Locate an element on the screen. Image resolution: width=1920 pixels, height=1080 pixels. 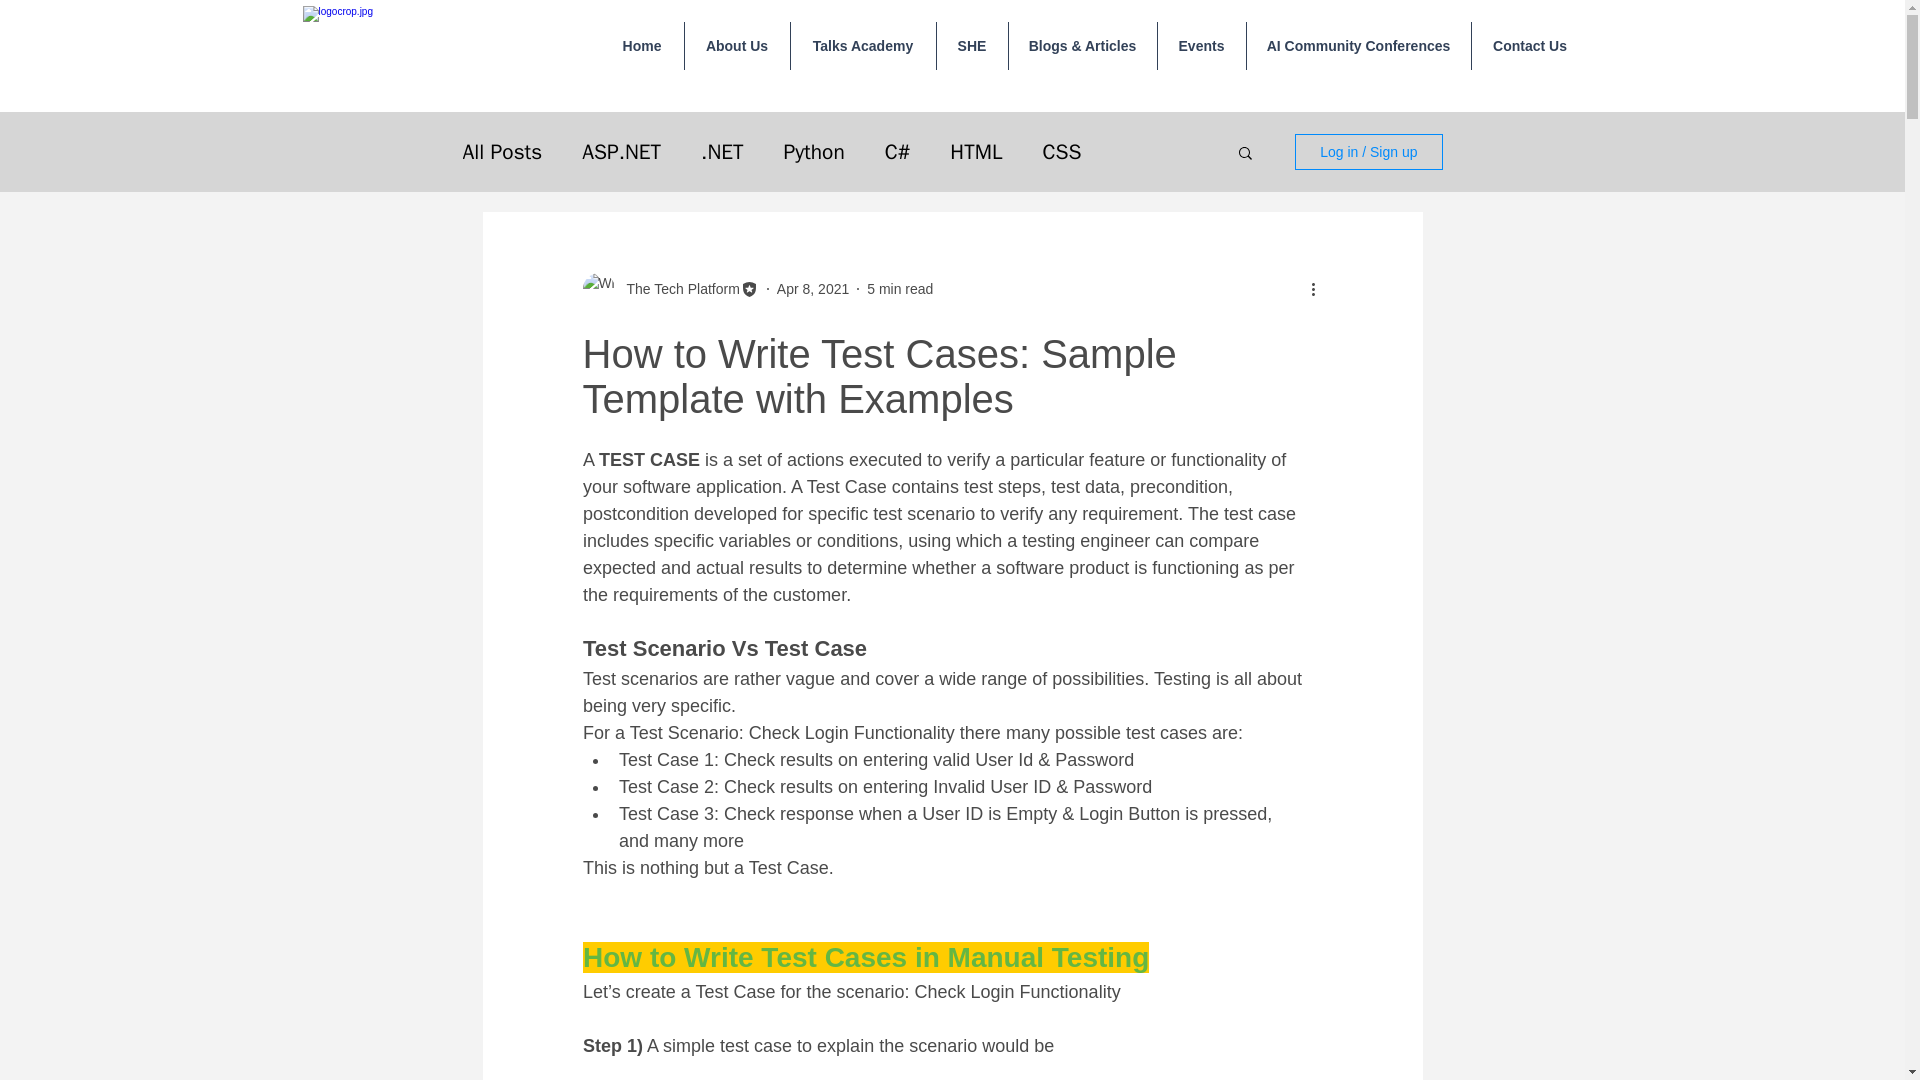
5 min read is located at coordinates (900, 287).